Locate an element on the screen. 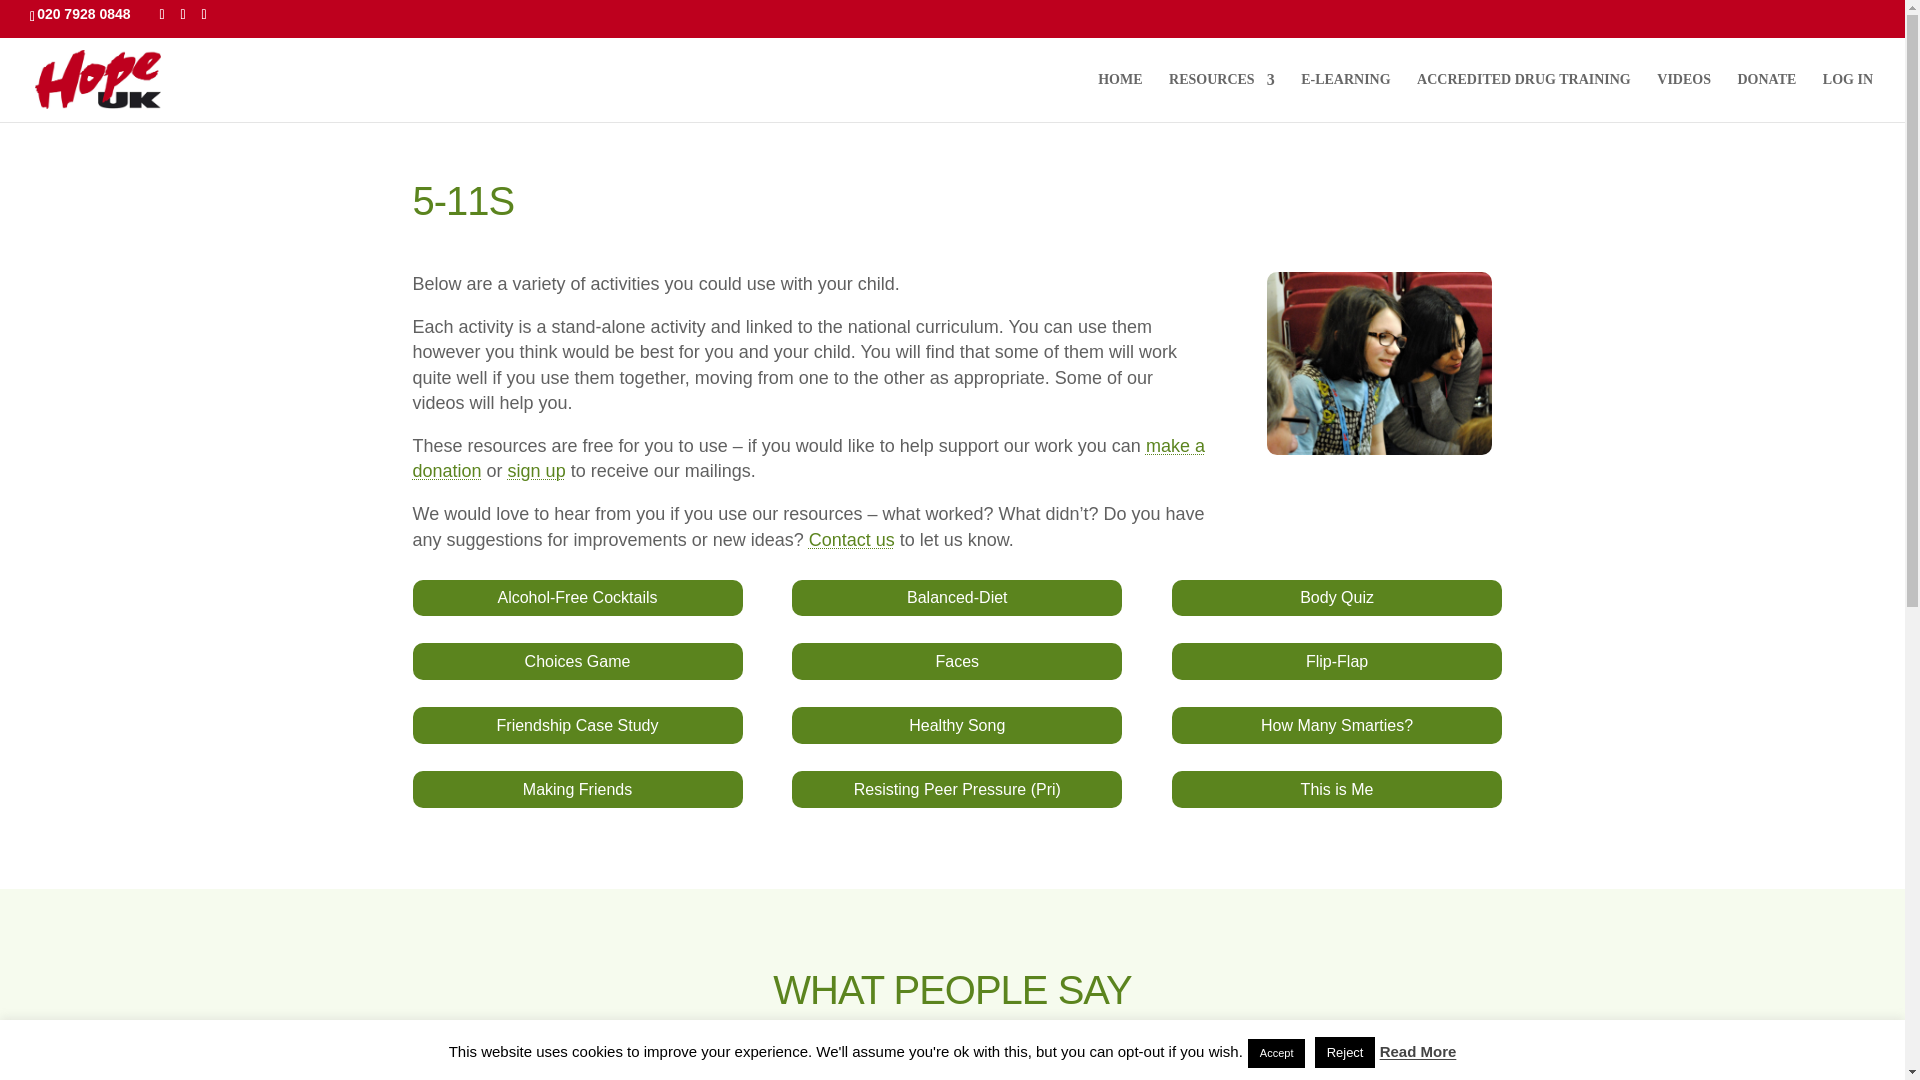  Balanced-Diet is located at coordinates (956, 598).